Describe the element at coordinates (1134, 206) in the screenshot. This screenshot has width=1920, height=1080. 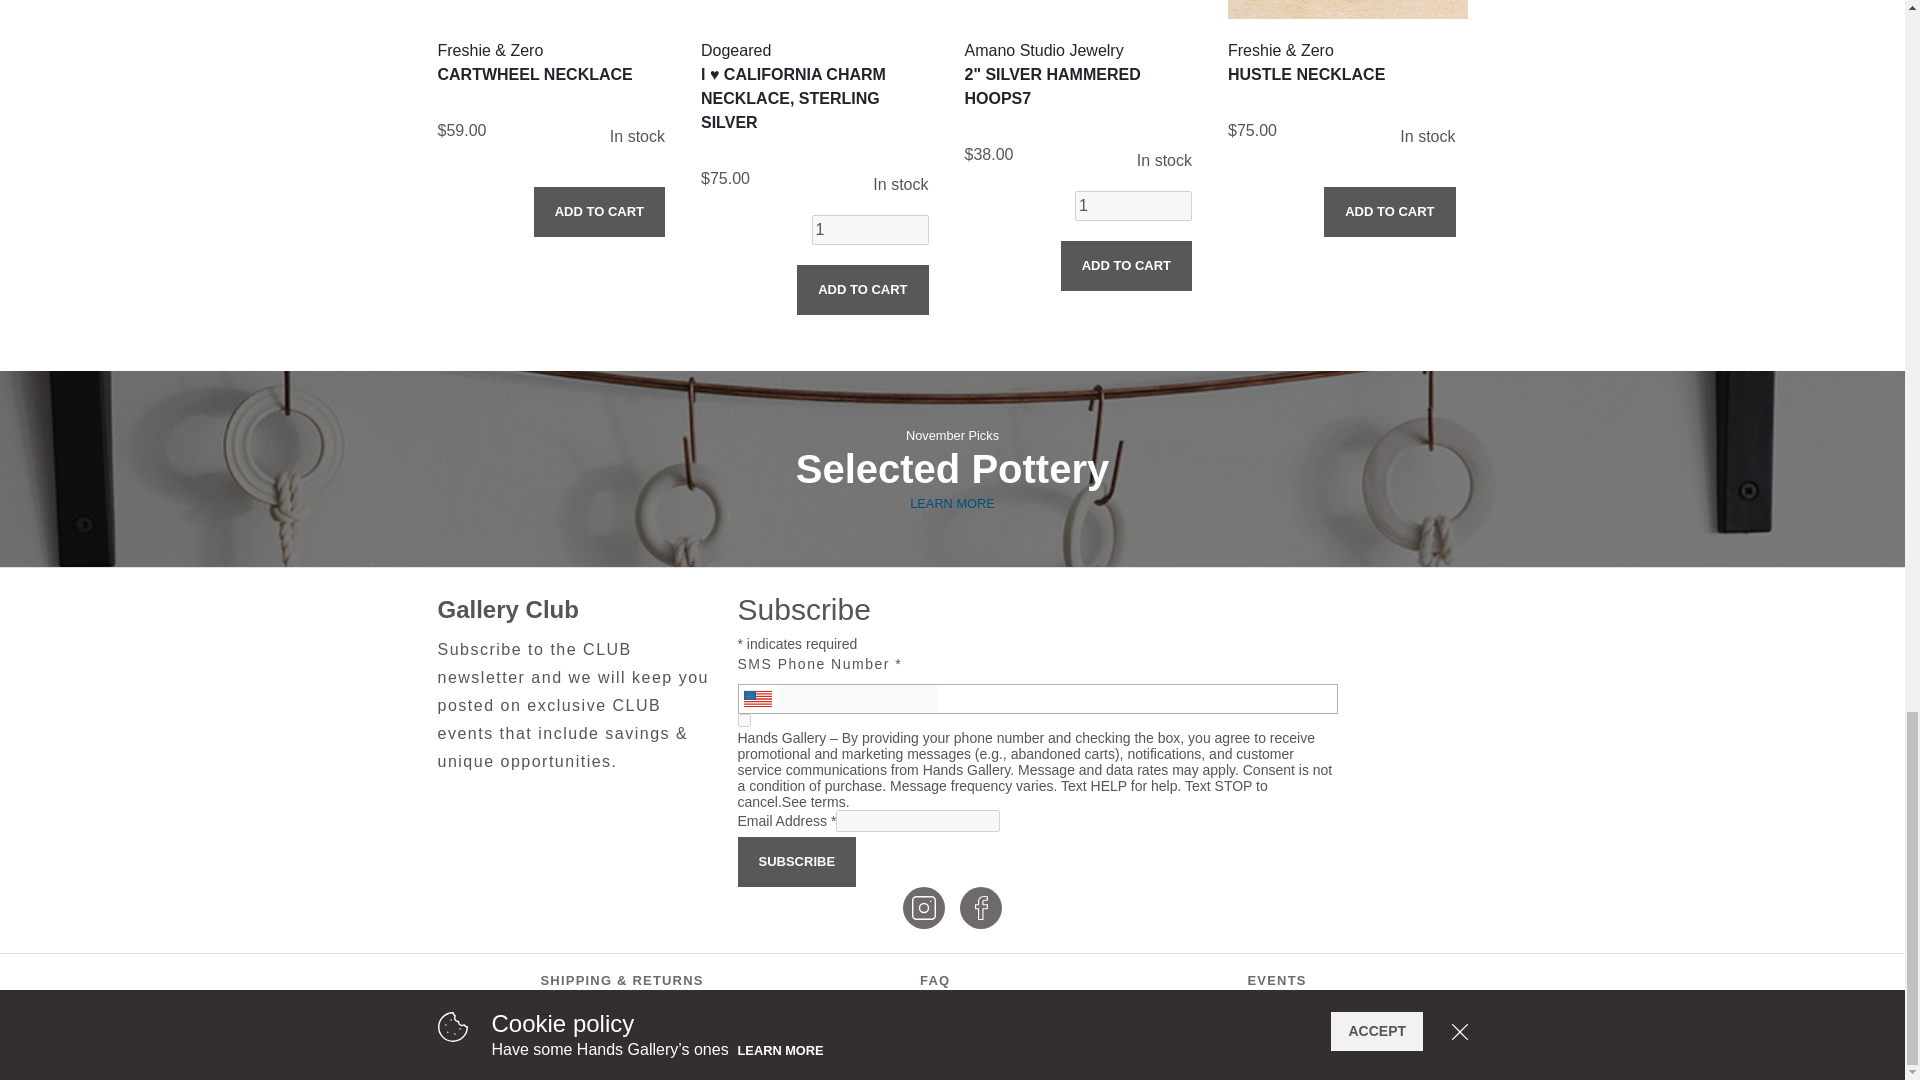
I see `Qty` at that location.